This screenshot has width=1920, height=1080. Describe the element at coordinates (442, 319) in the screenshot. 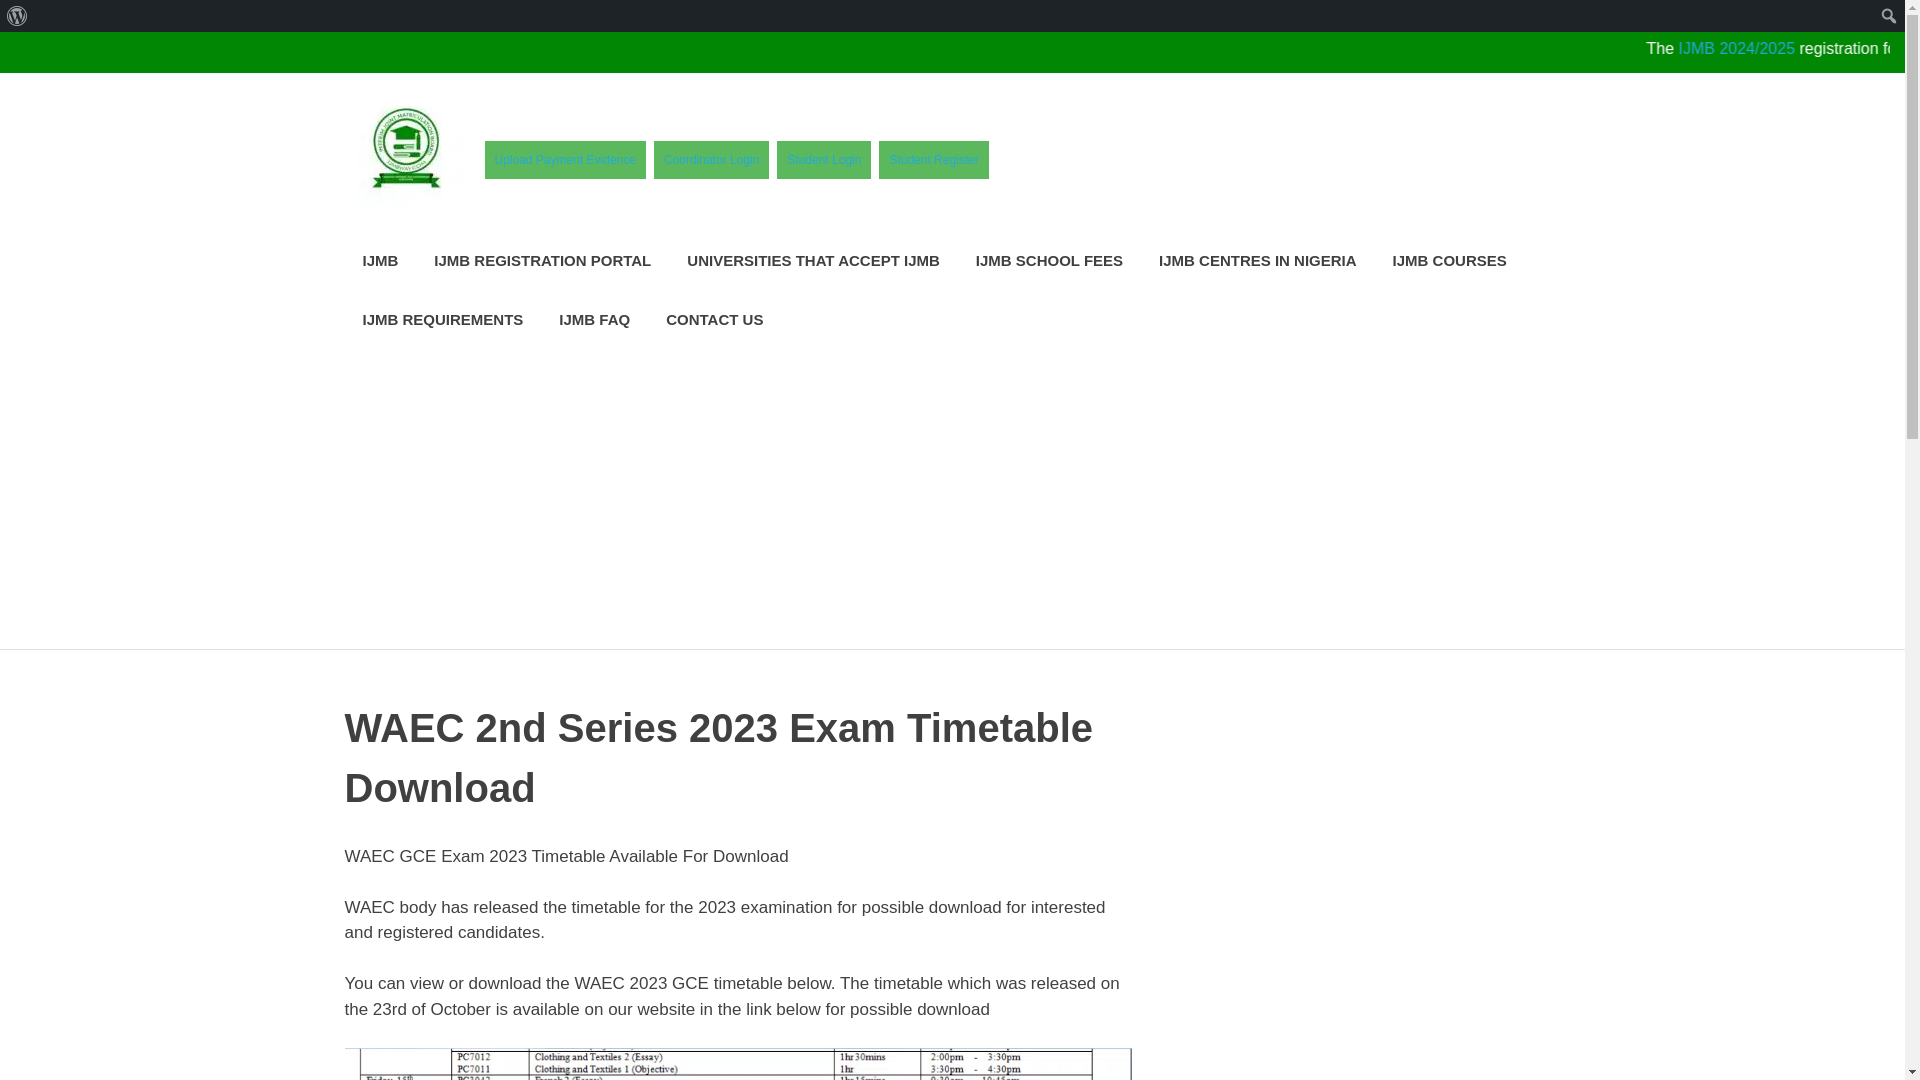

I see `IJMB REQUIREMENTS` at that location.